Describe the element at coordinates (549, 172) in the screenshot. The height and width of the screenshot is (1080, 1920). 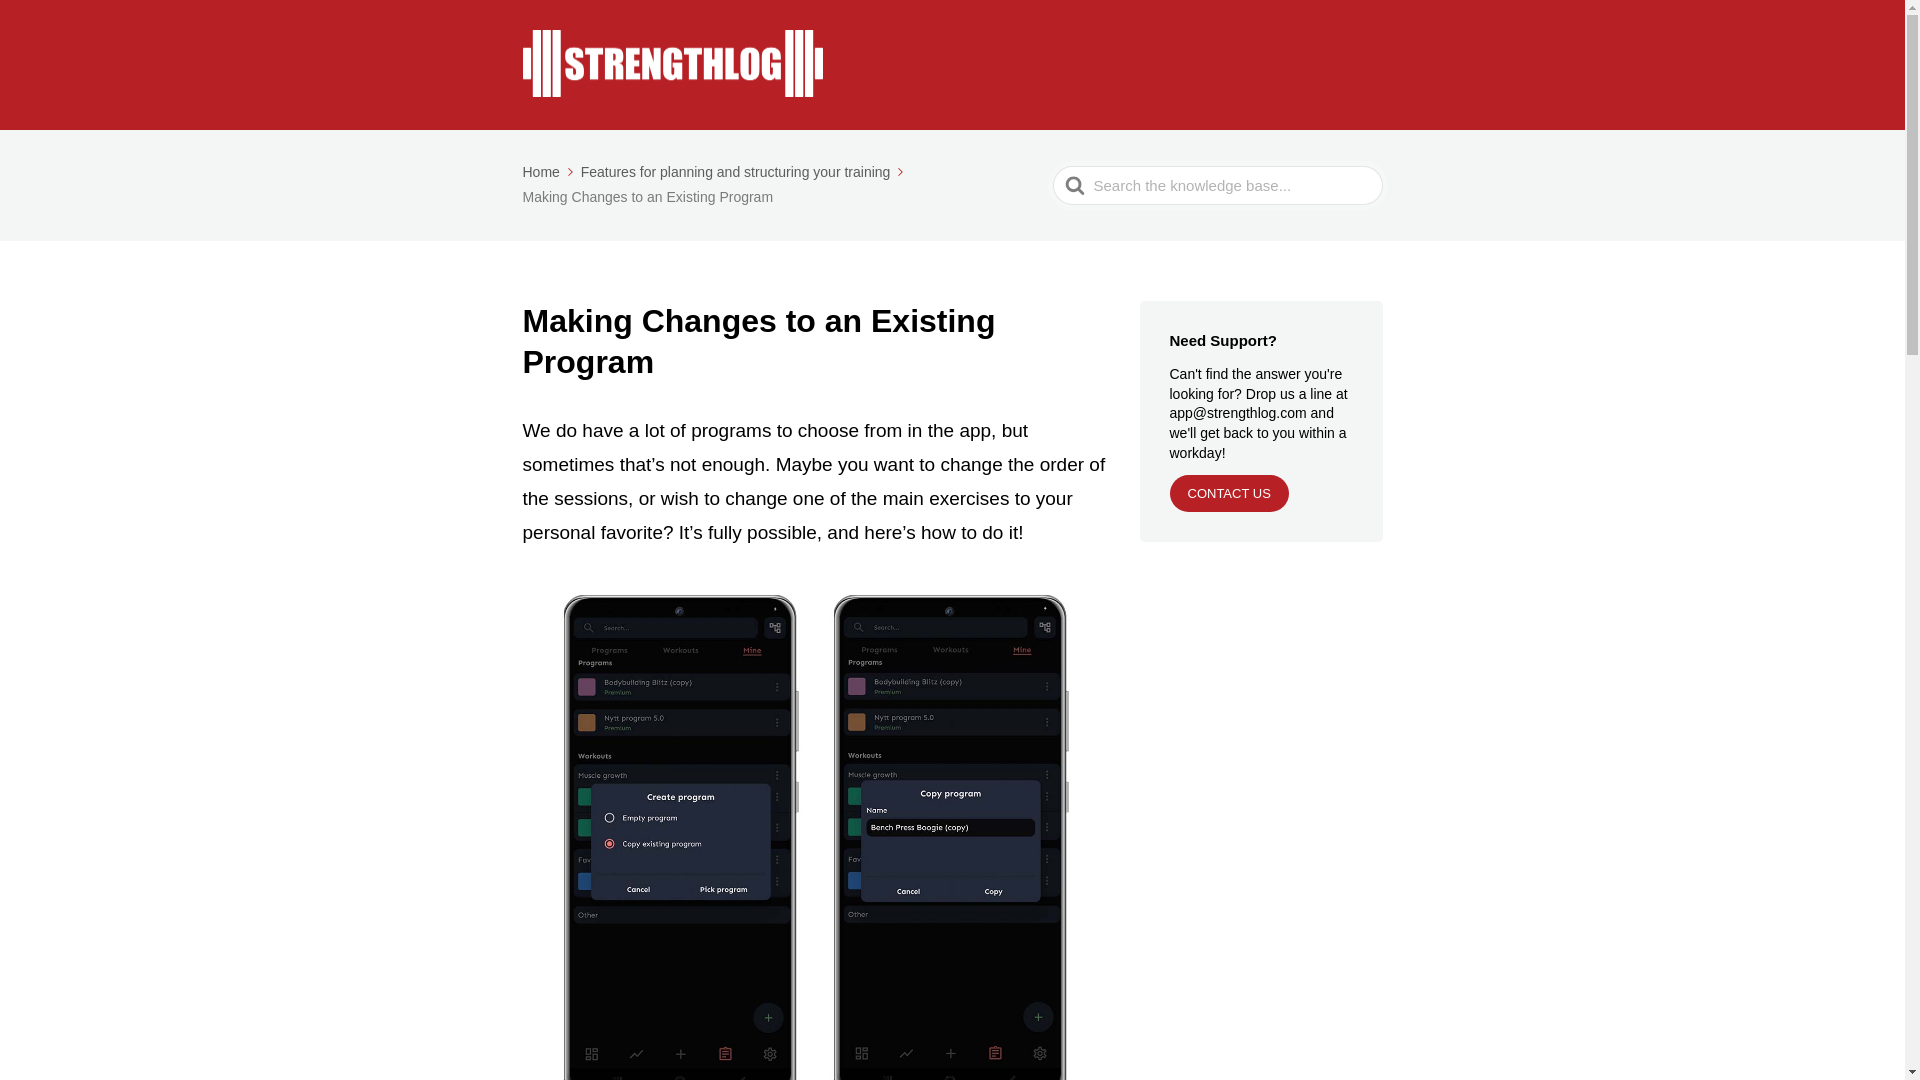
I see `Home` at that location.